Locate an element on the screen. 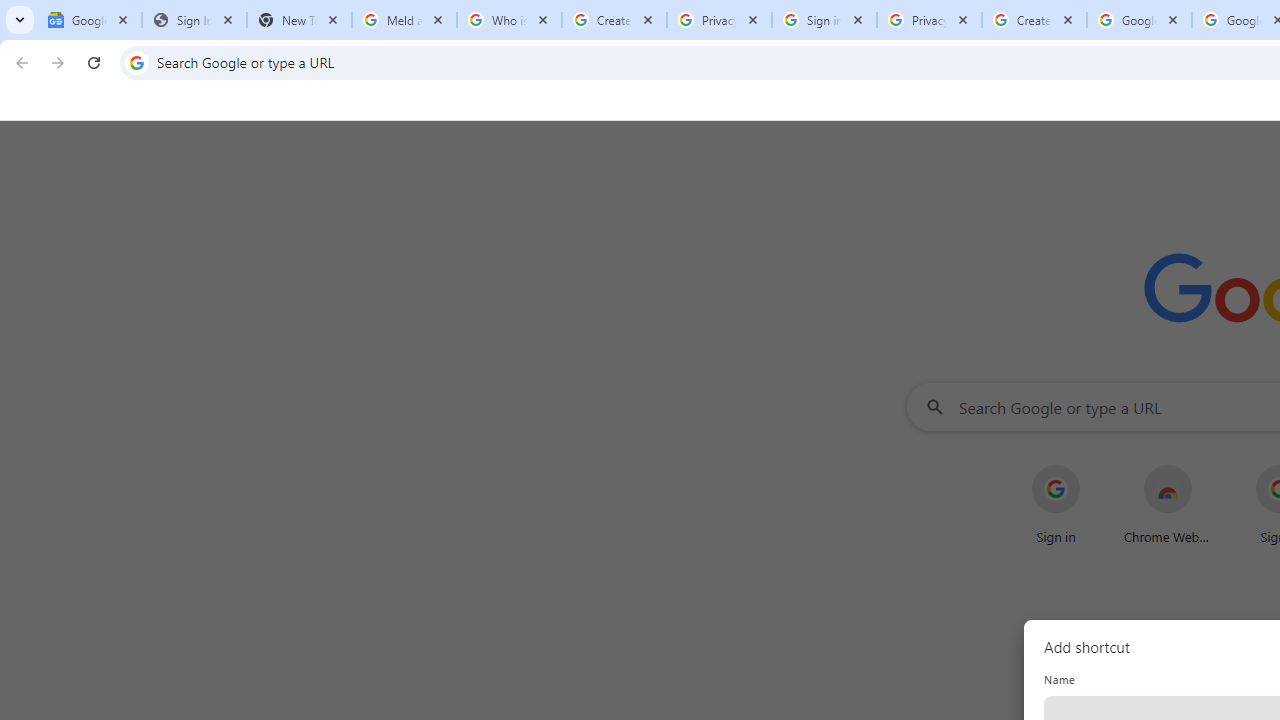 The image size is (1280, 720). Google News is located at coordinates (90, 20).